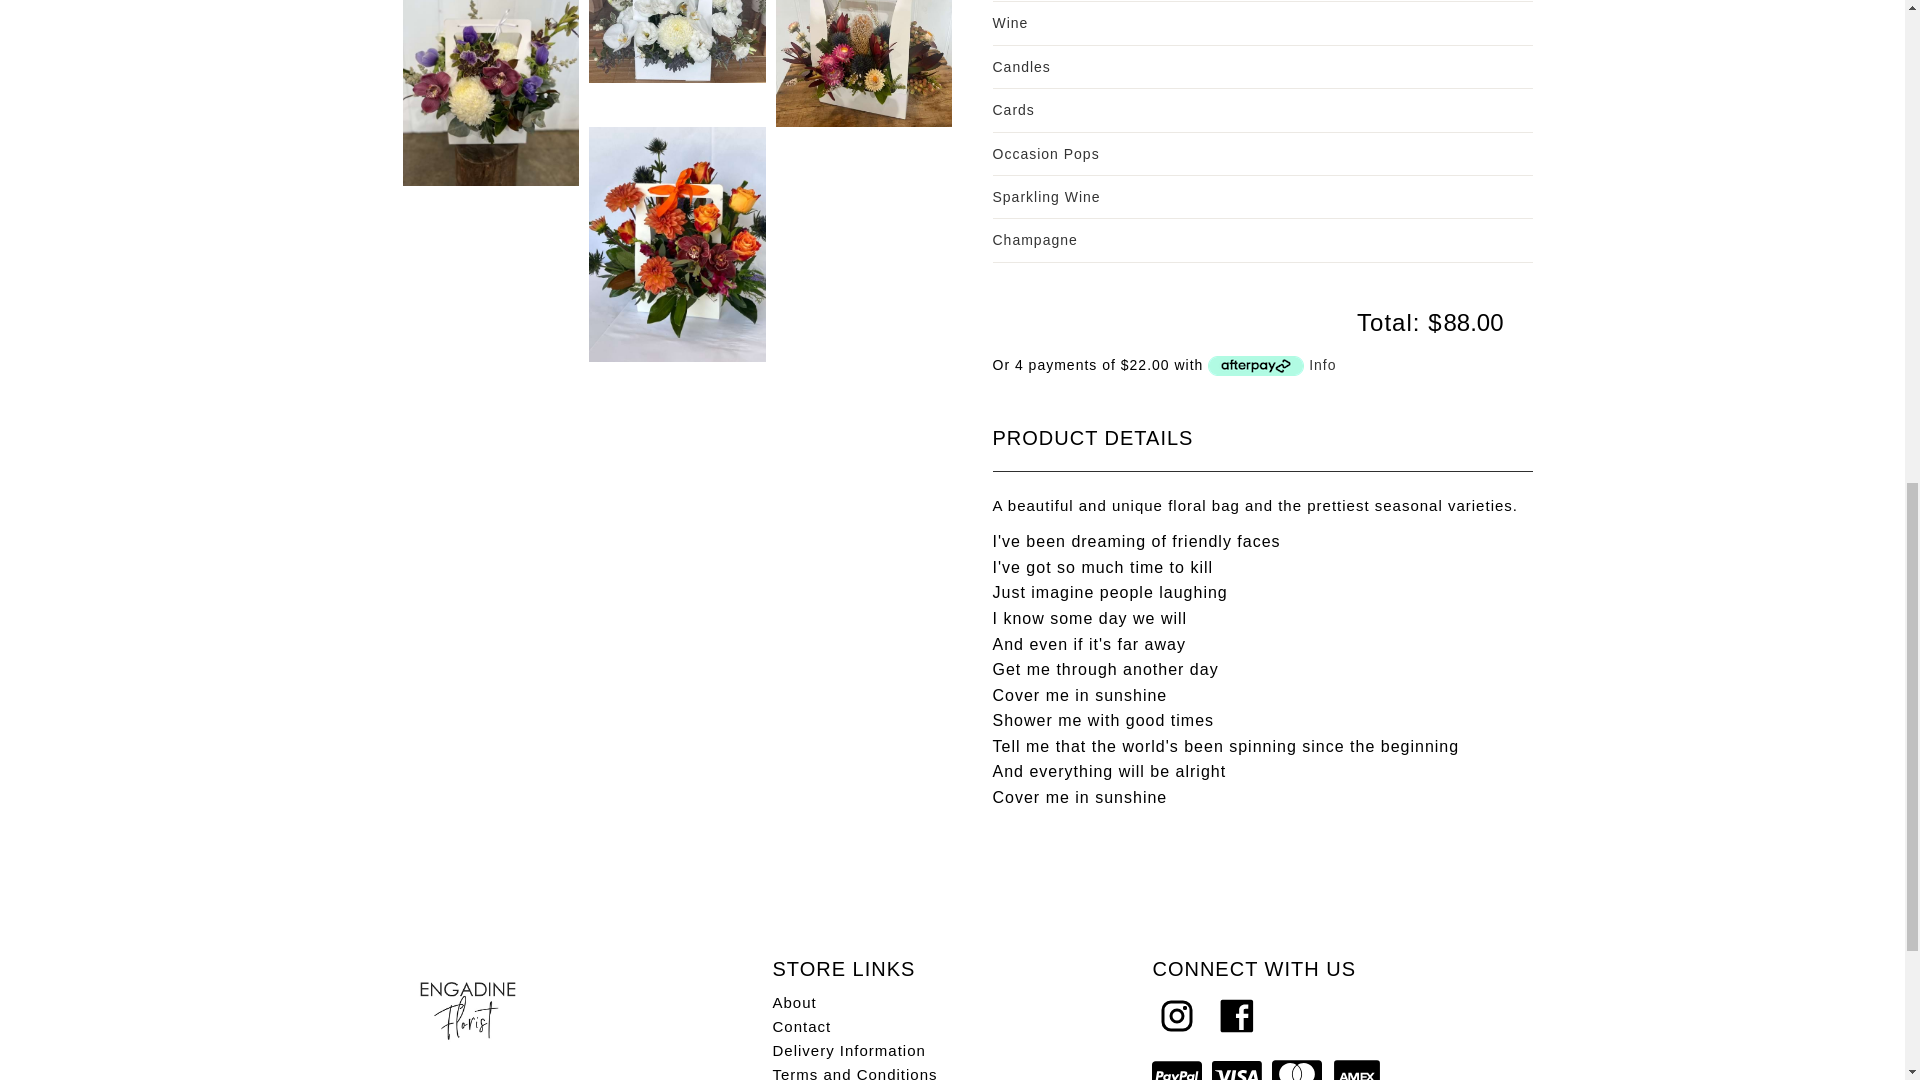  Describe the element at coordinates (490, 92) in the screenshot. I see `Cover Me In Sunshine` at that location.